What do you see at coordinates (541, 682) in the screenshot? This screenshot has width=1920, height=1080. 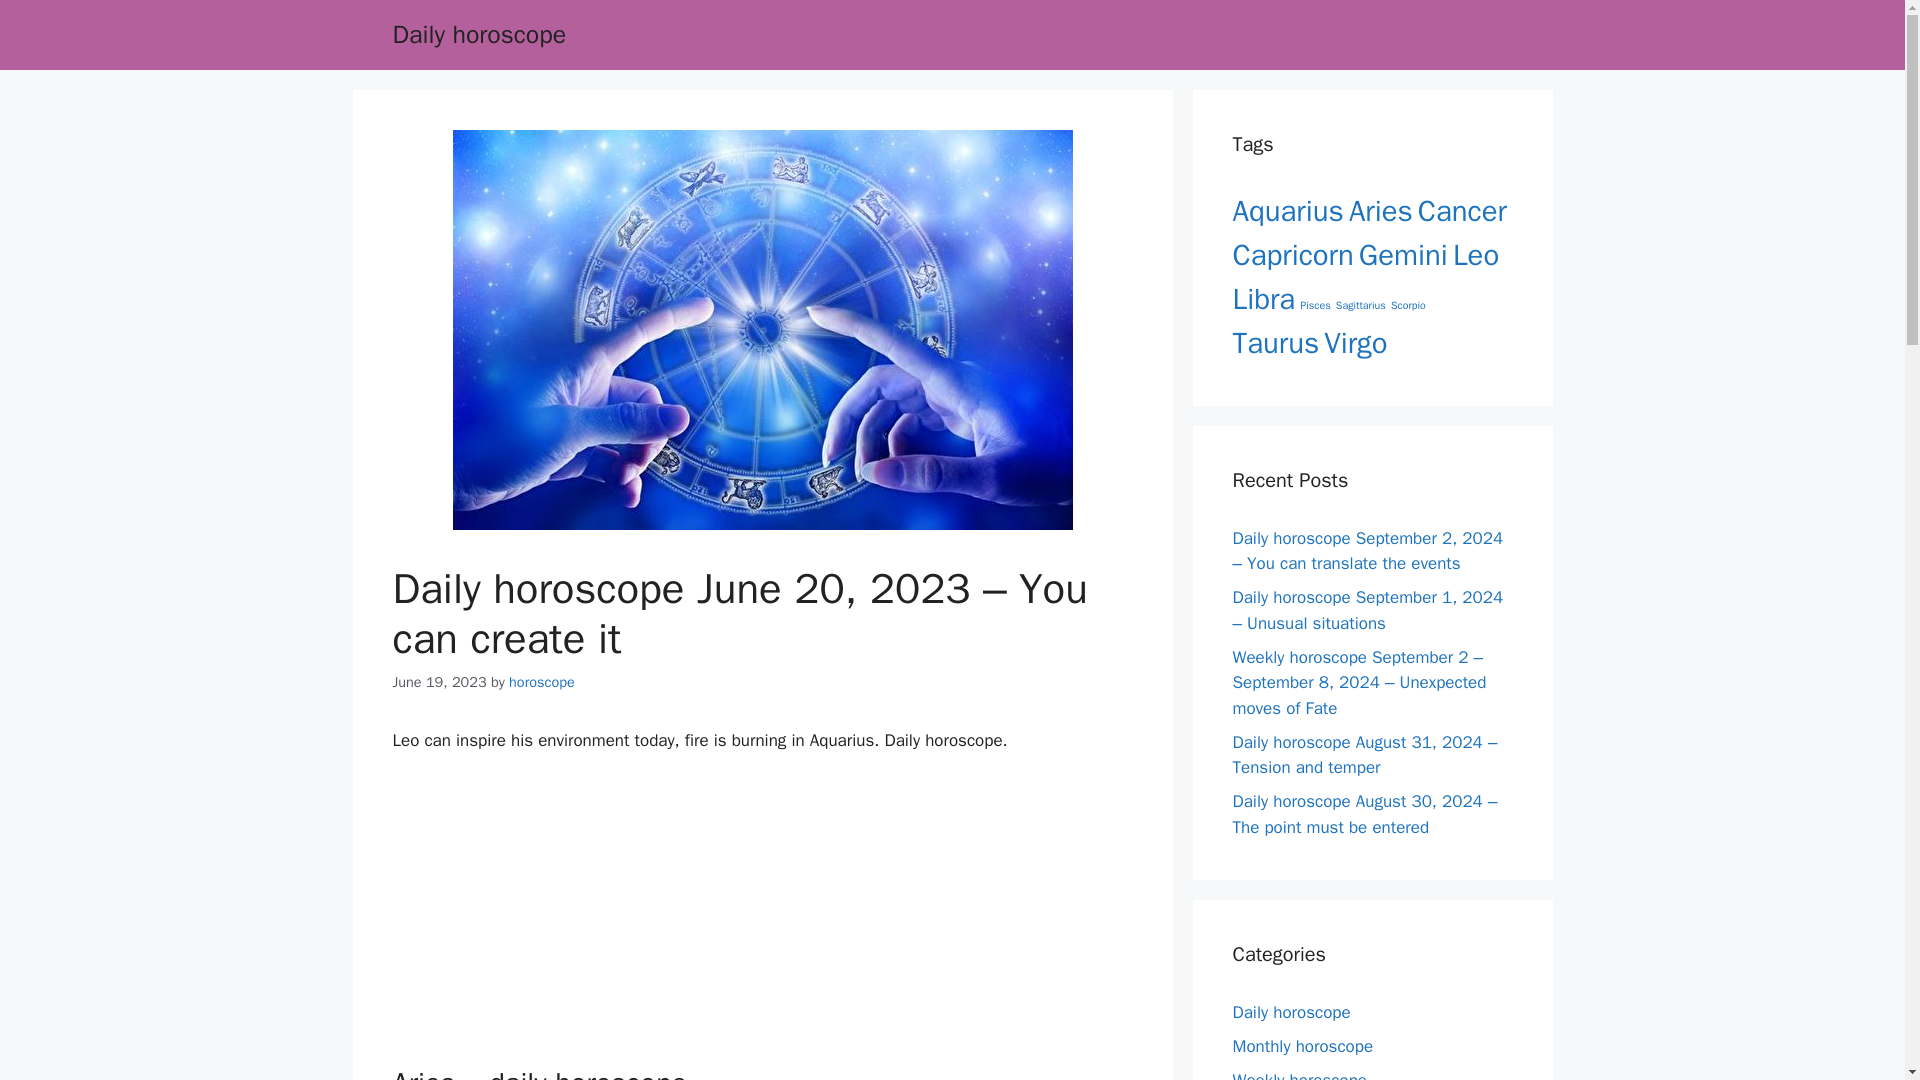 I see `horoscope` at bounding box center [541, 682].